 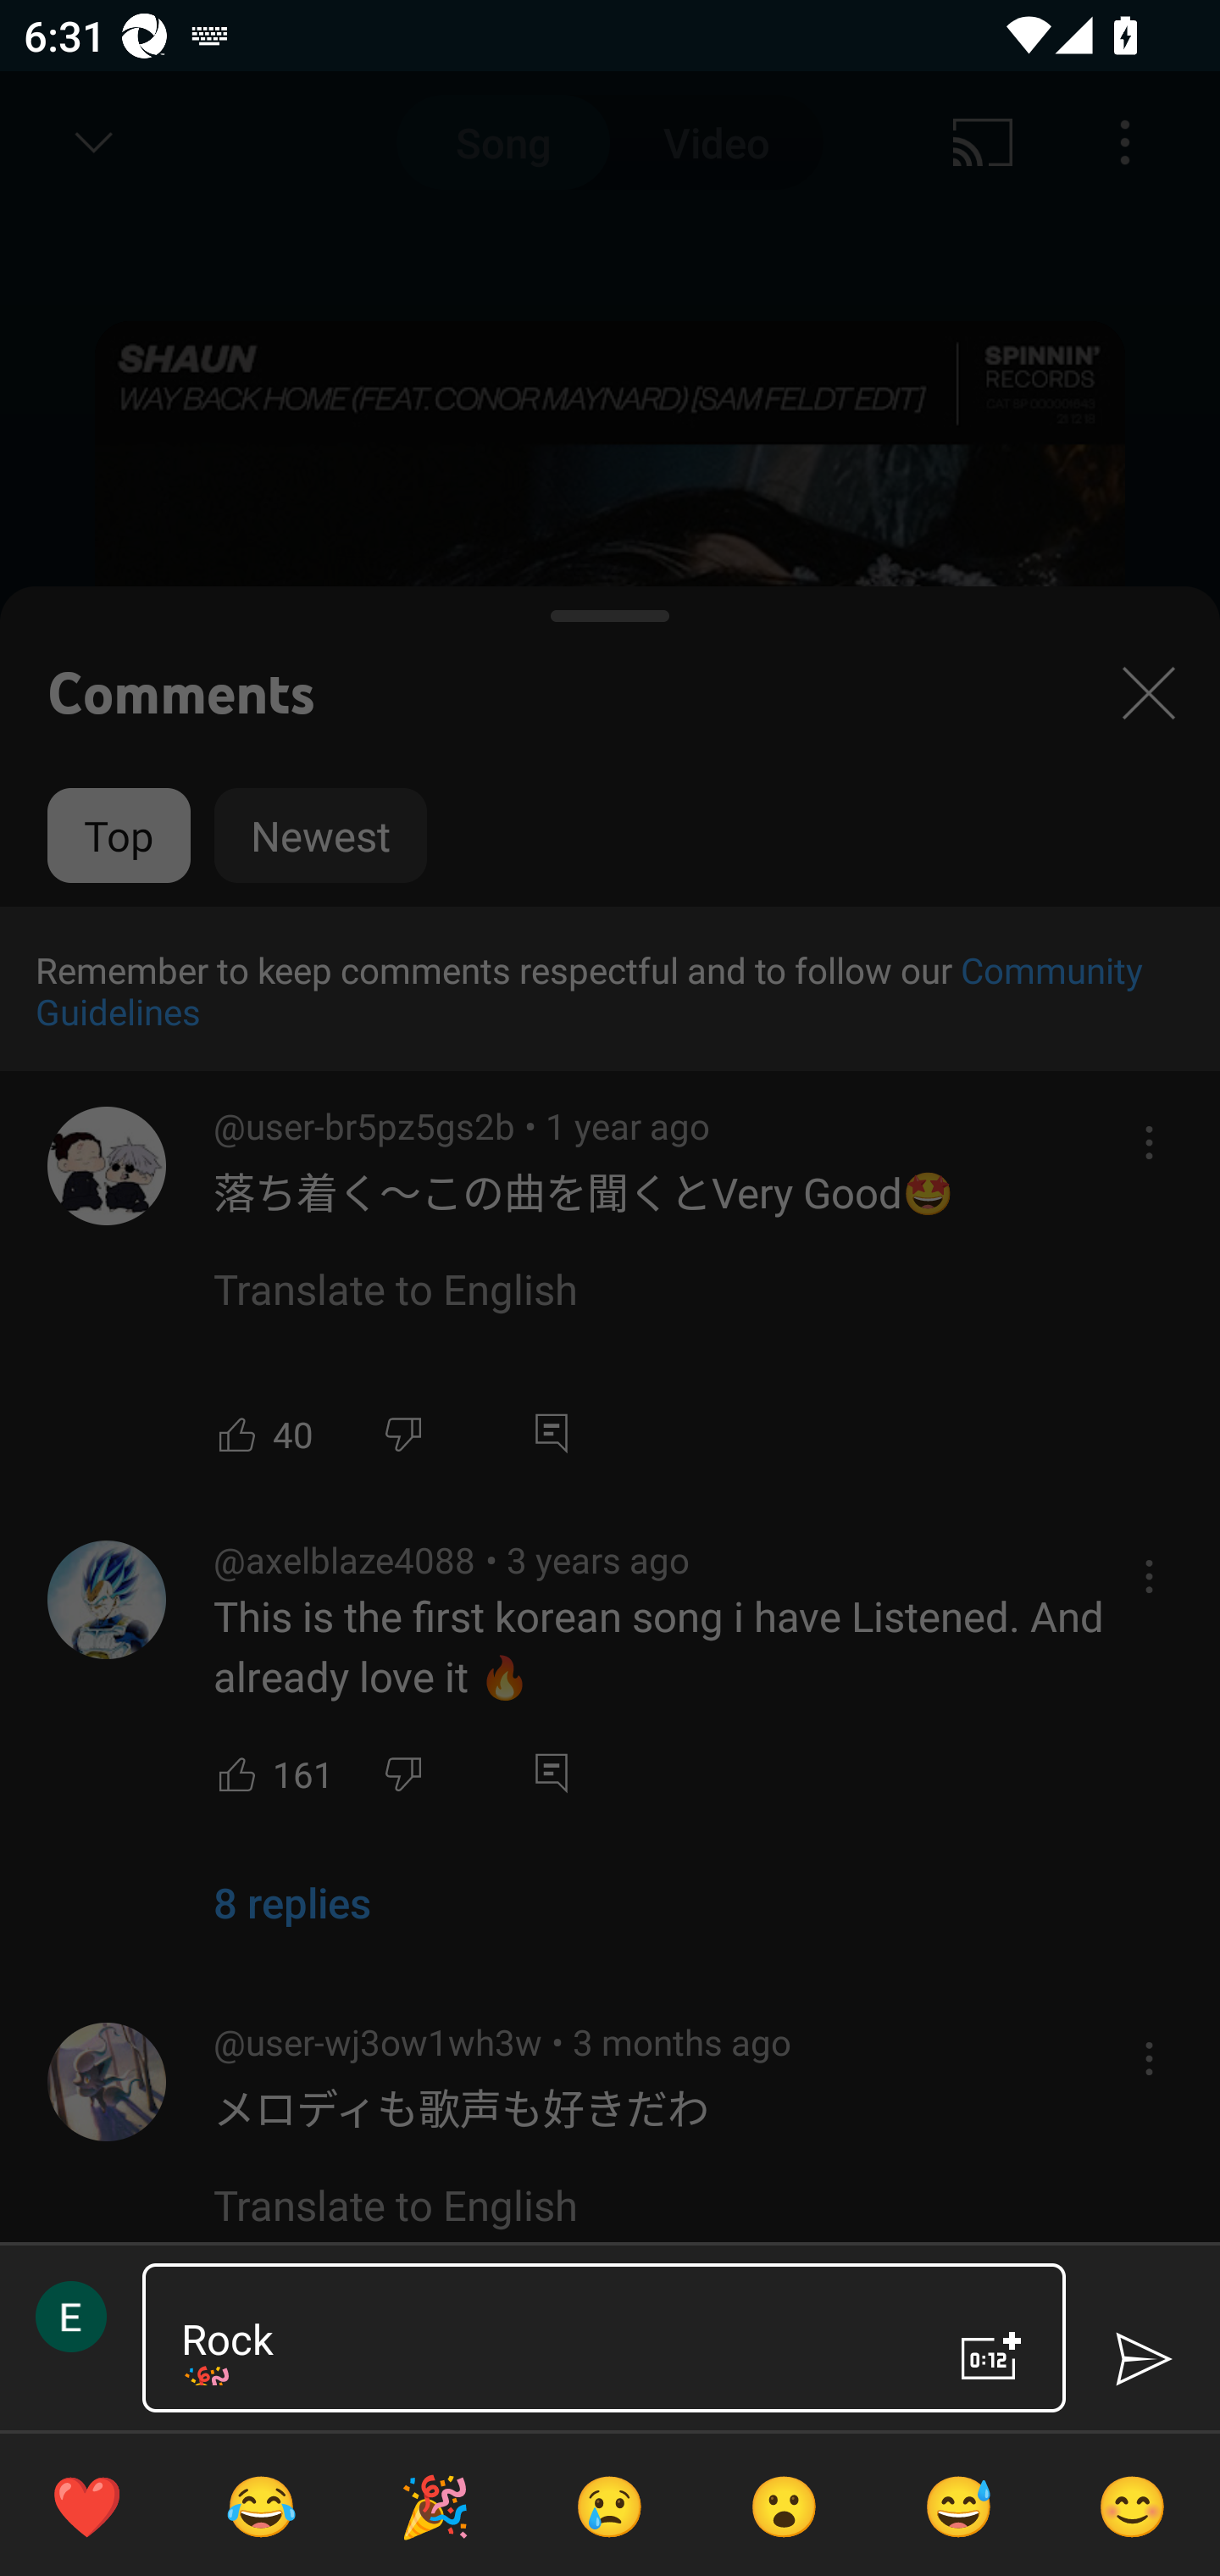 What do you see at coordinates (435, 2505) in the screenshot?
I see `🎉` at bounding box center [435, 2505].